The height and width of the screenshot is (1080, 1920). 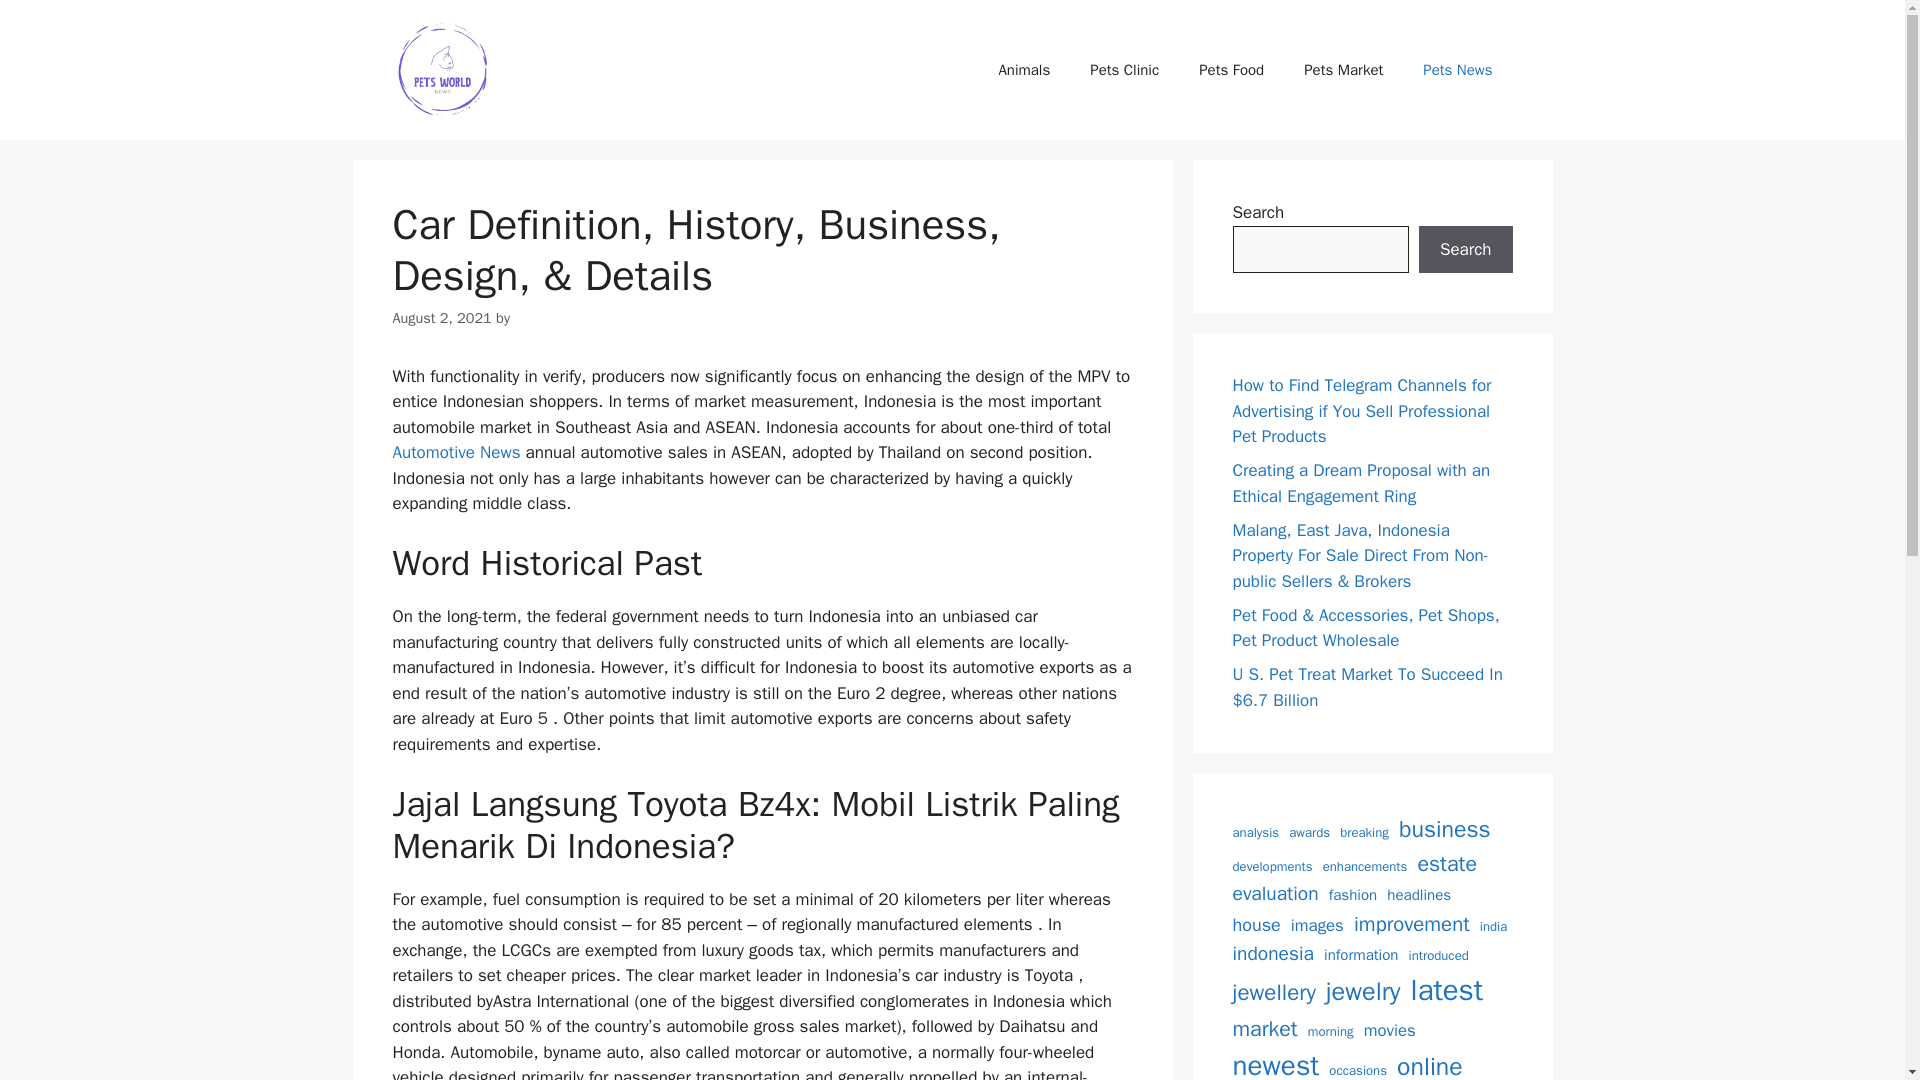 What do you see at coordinates (1418, 896) in the screenshot?
I see `headlines` at bounding box center [1418, 896].